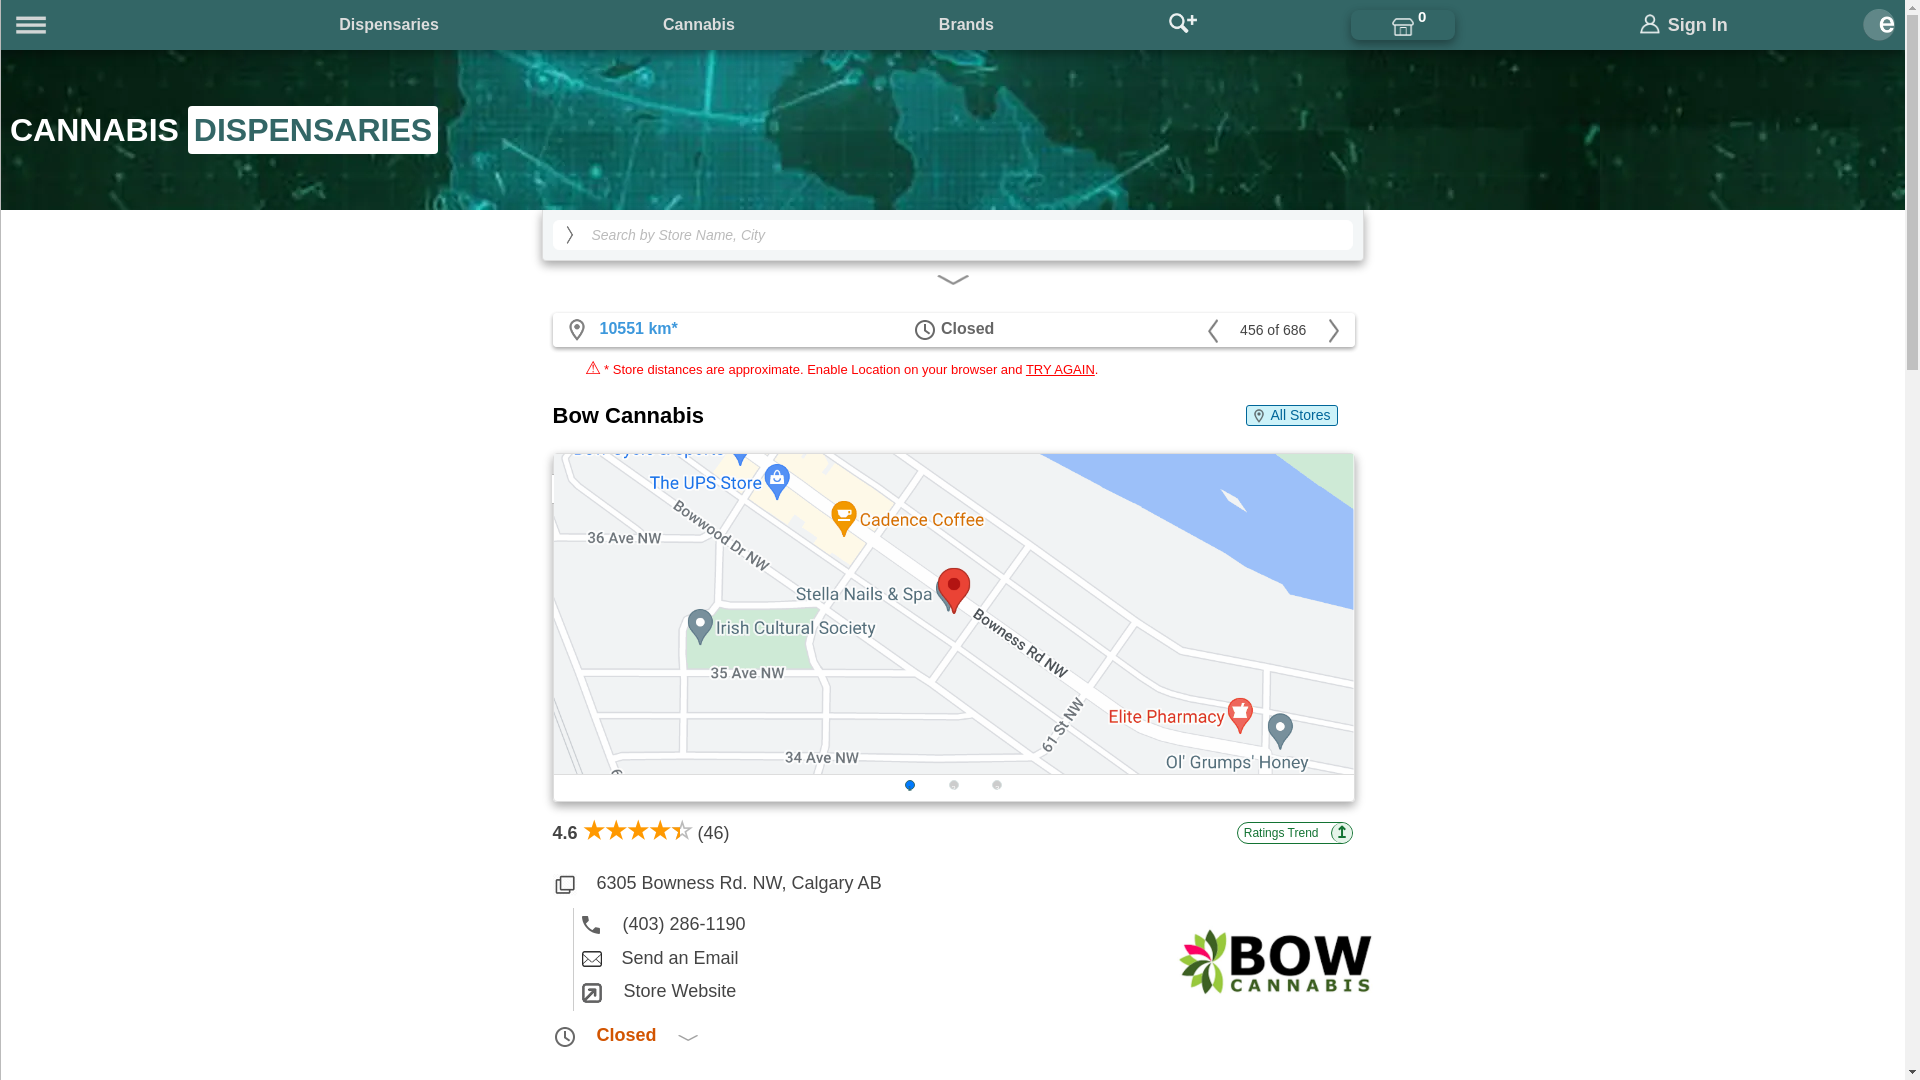 The width and height of the screenshot is (1920, 1080). I want to click on View Store Hours, so click(952, 1036).